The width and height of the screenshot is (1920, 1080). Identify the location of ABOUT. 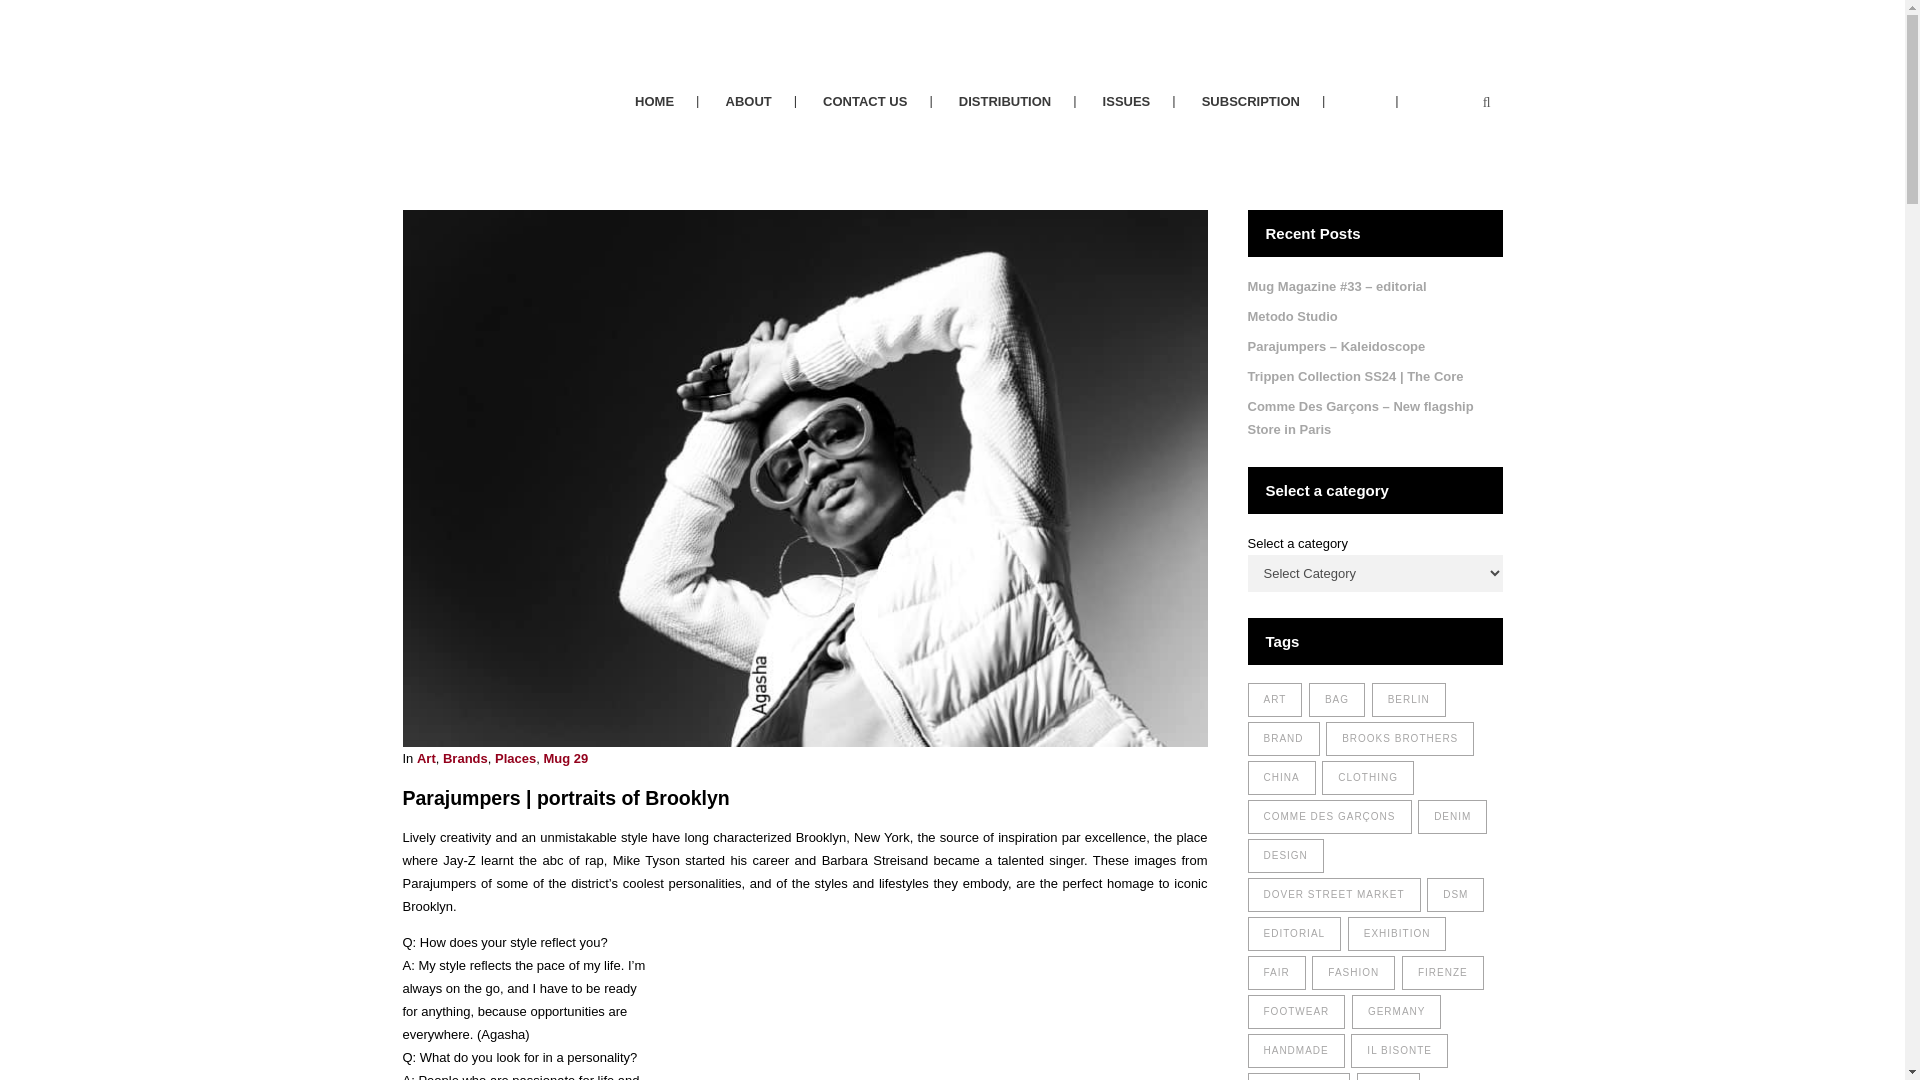
(749, 102).